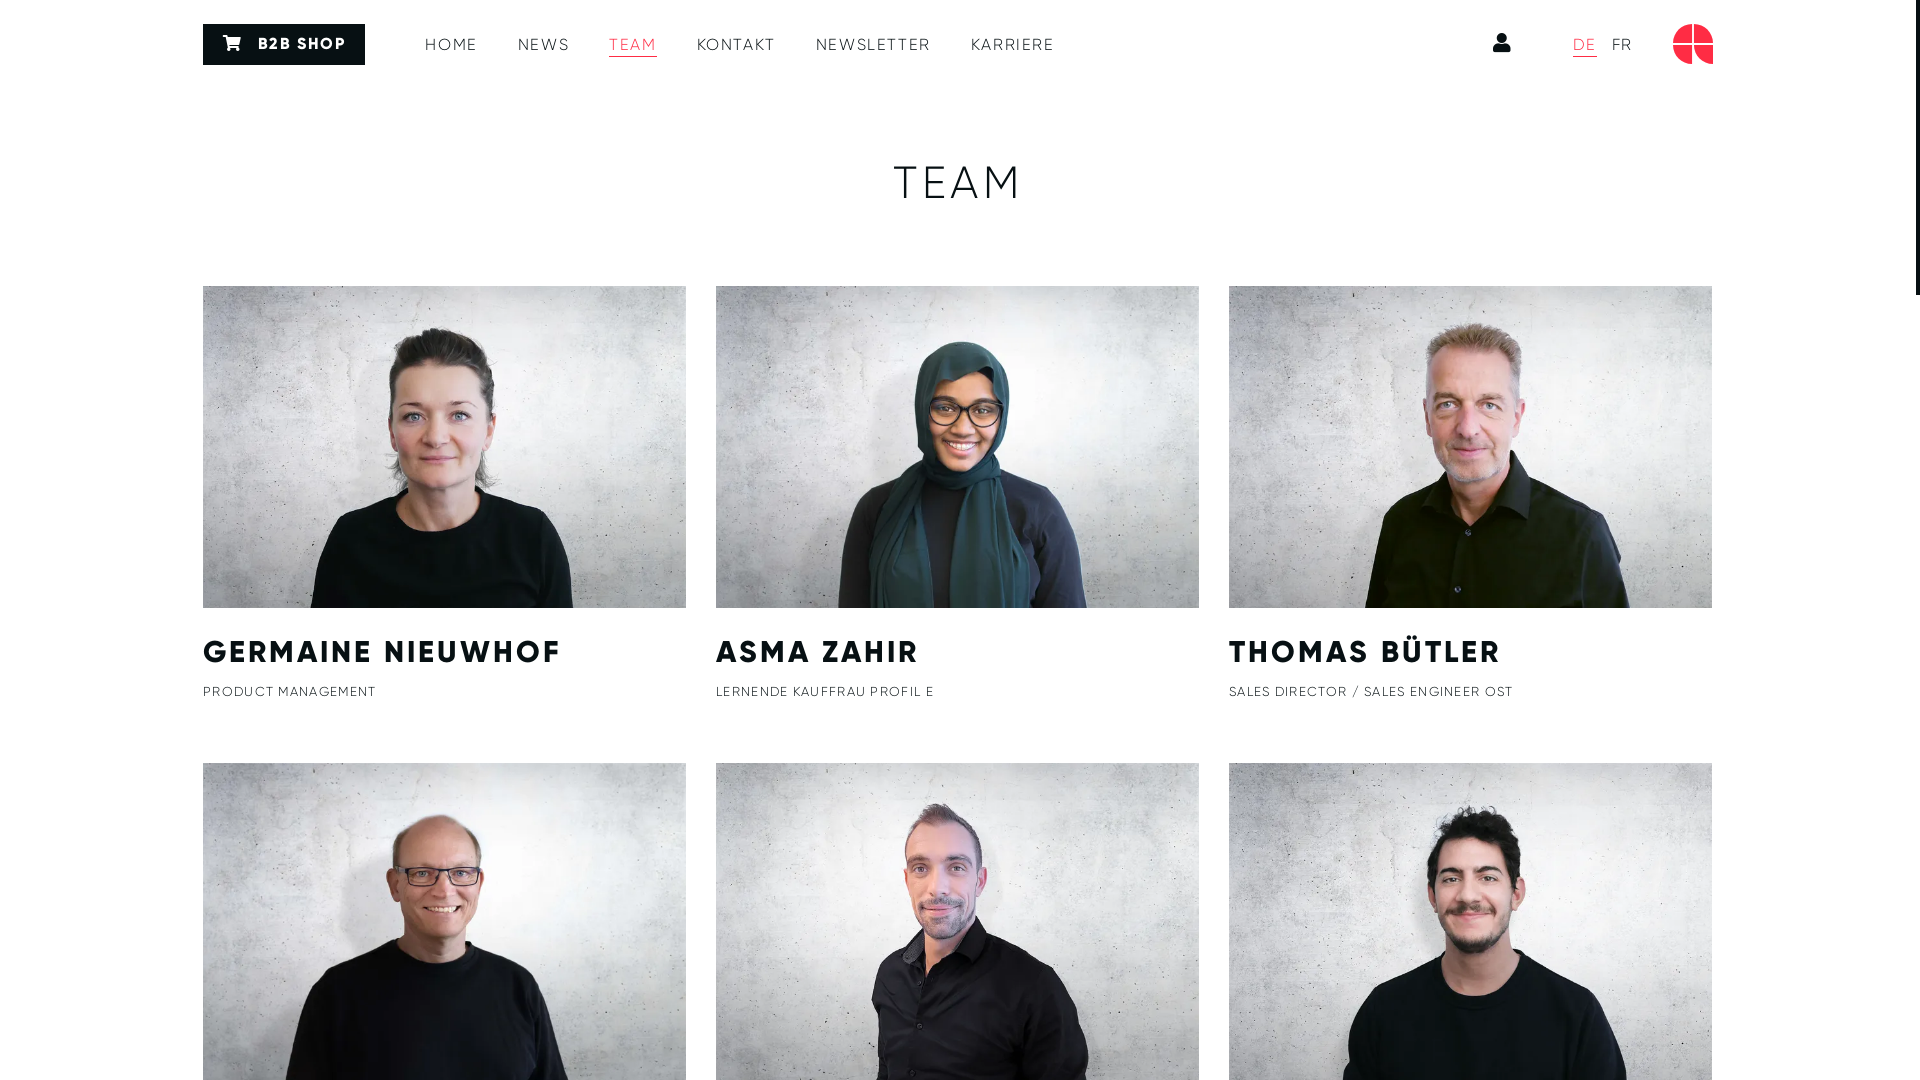 Image resolution: width=1920 pixels, height=1080 pixels. What do you see at coordinates (544, 45) in the screenshot?
I see `NEWS` at bounding box center [544, 45].